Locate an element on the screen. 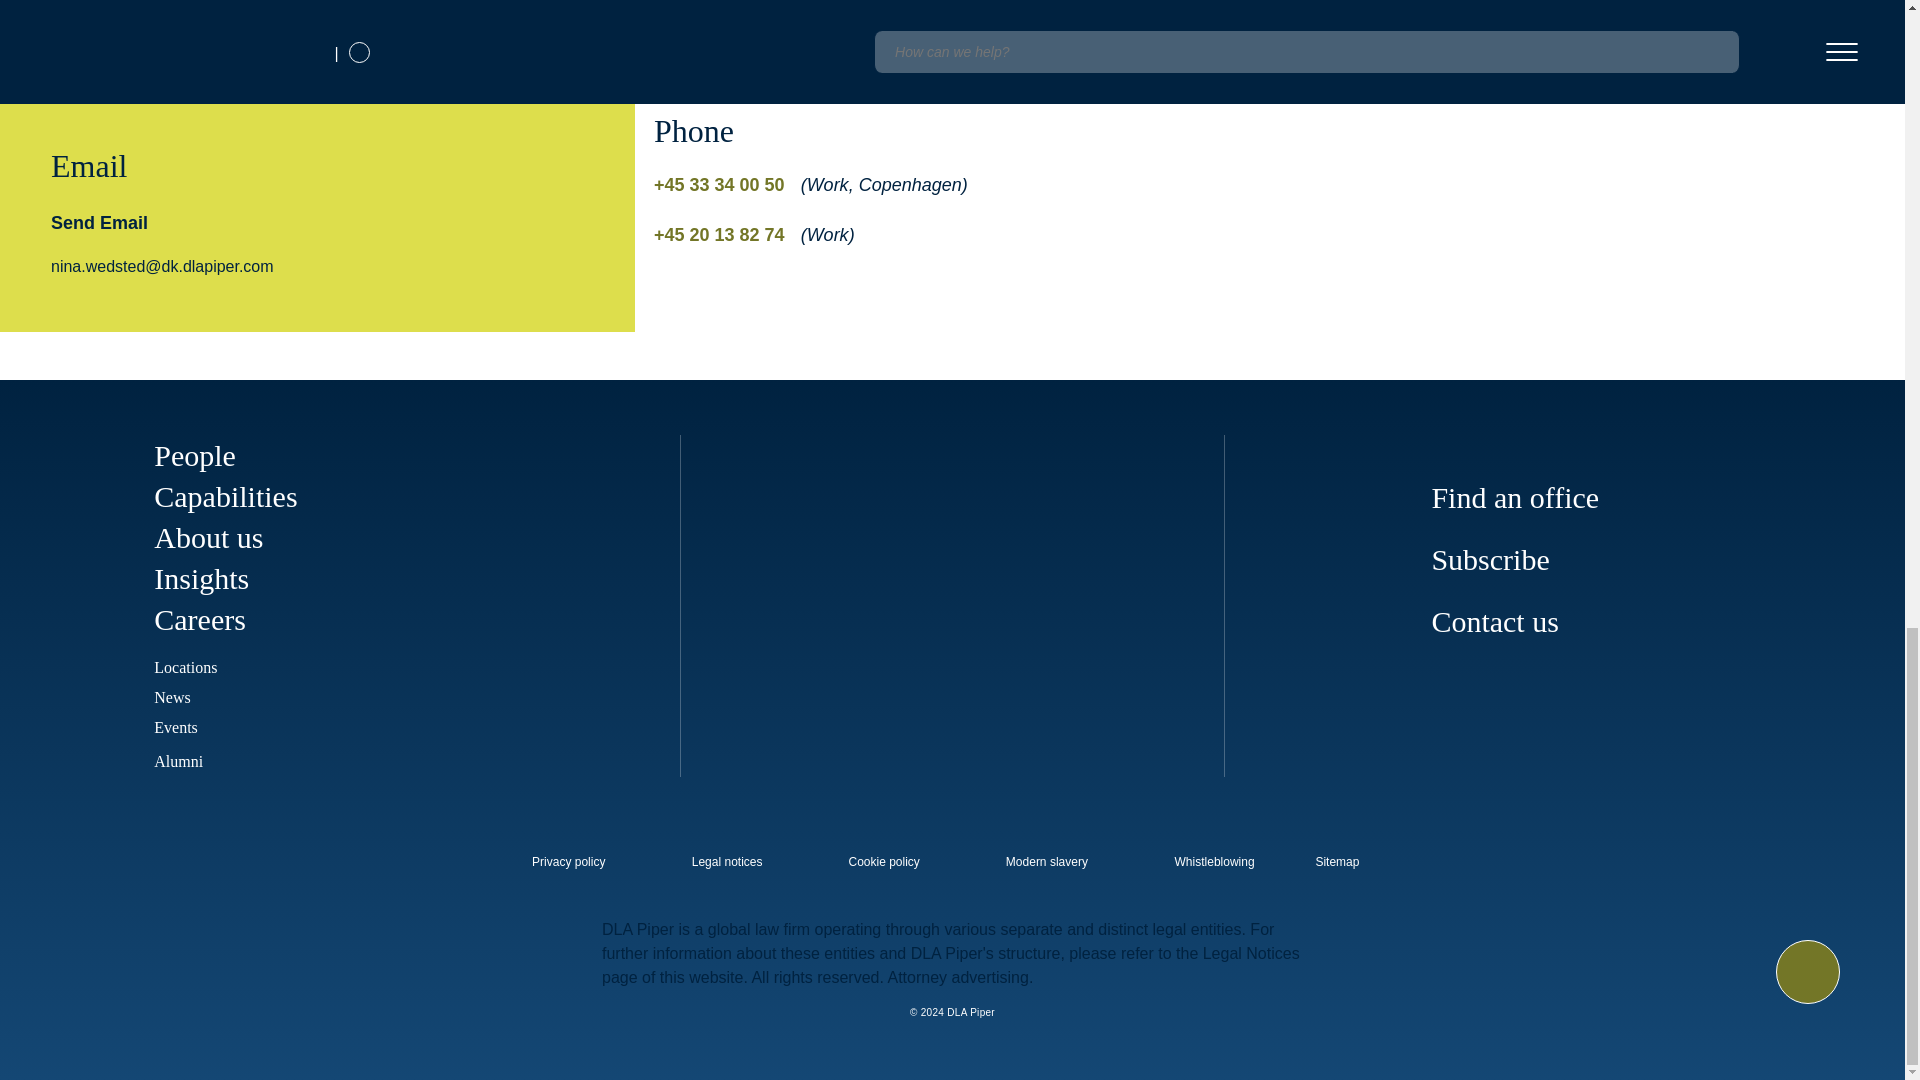 The image size is (1920, 1080). internal is located at coordinates (1214, 862).